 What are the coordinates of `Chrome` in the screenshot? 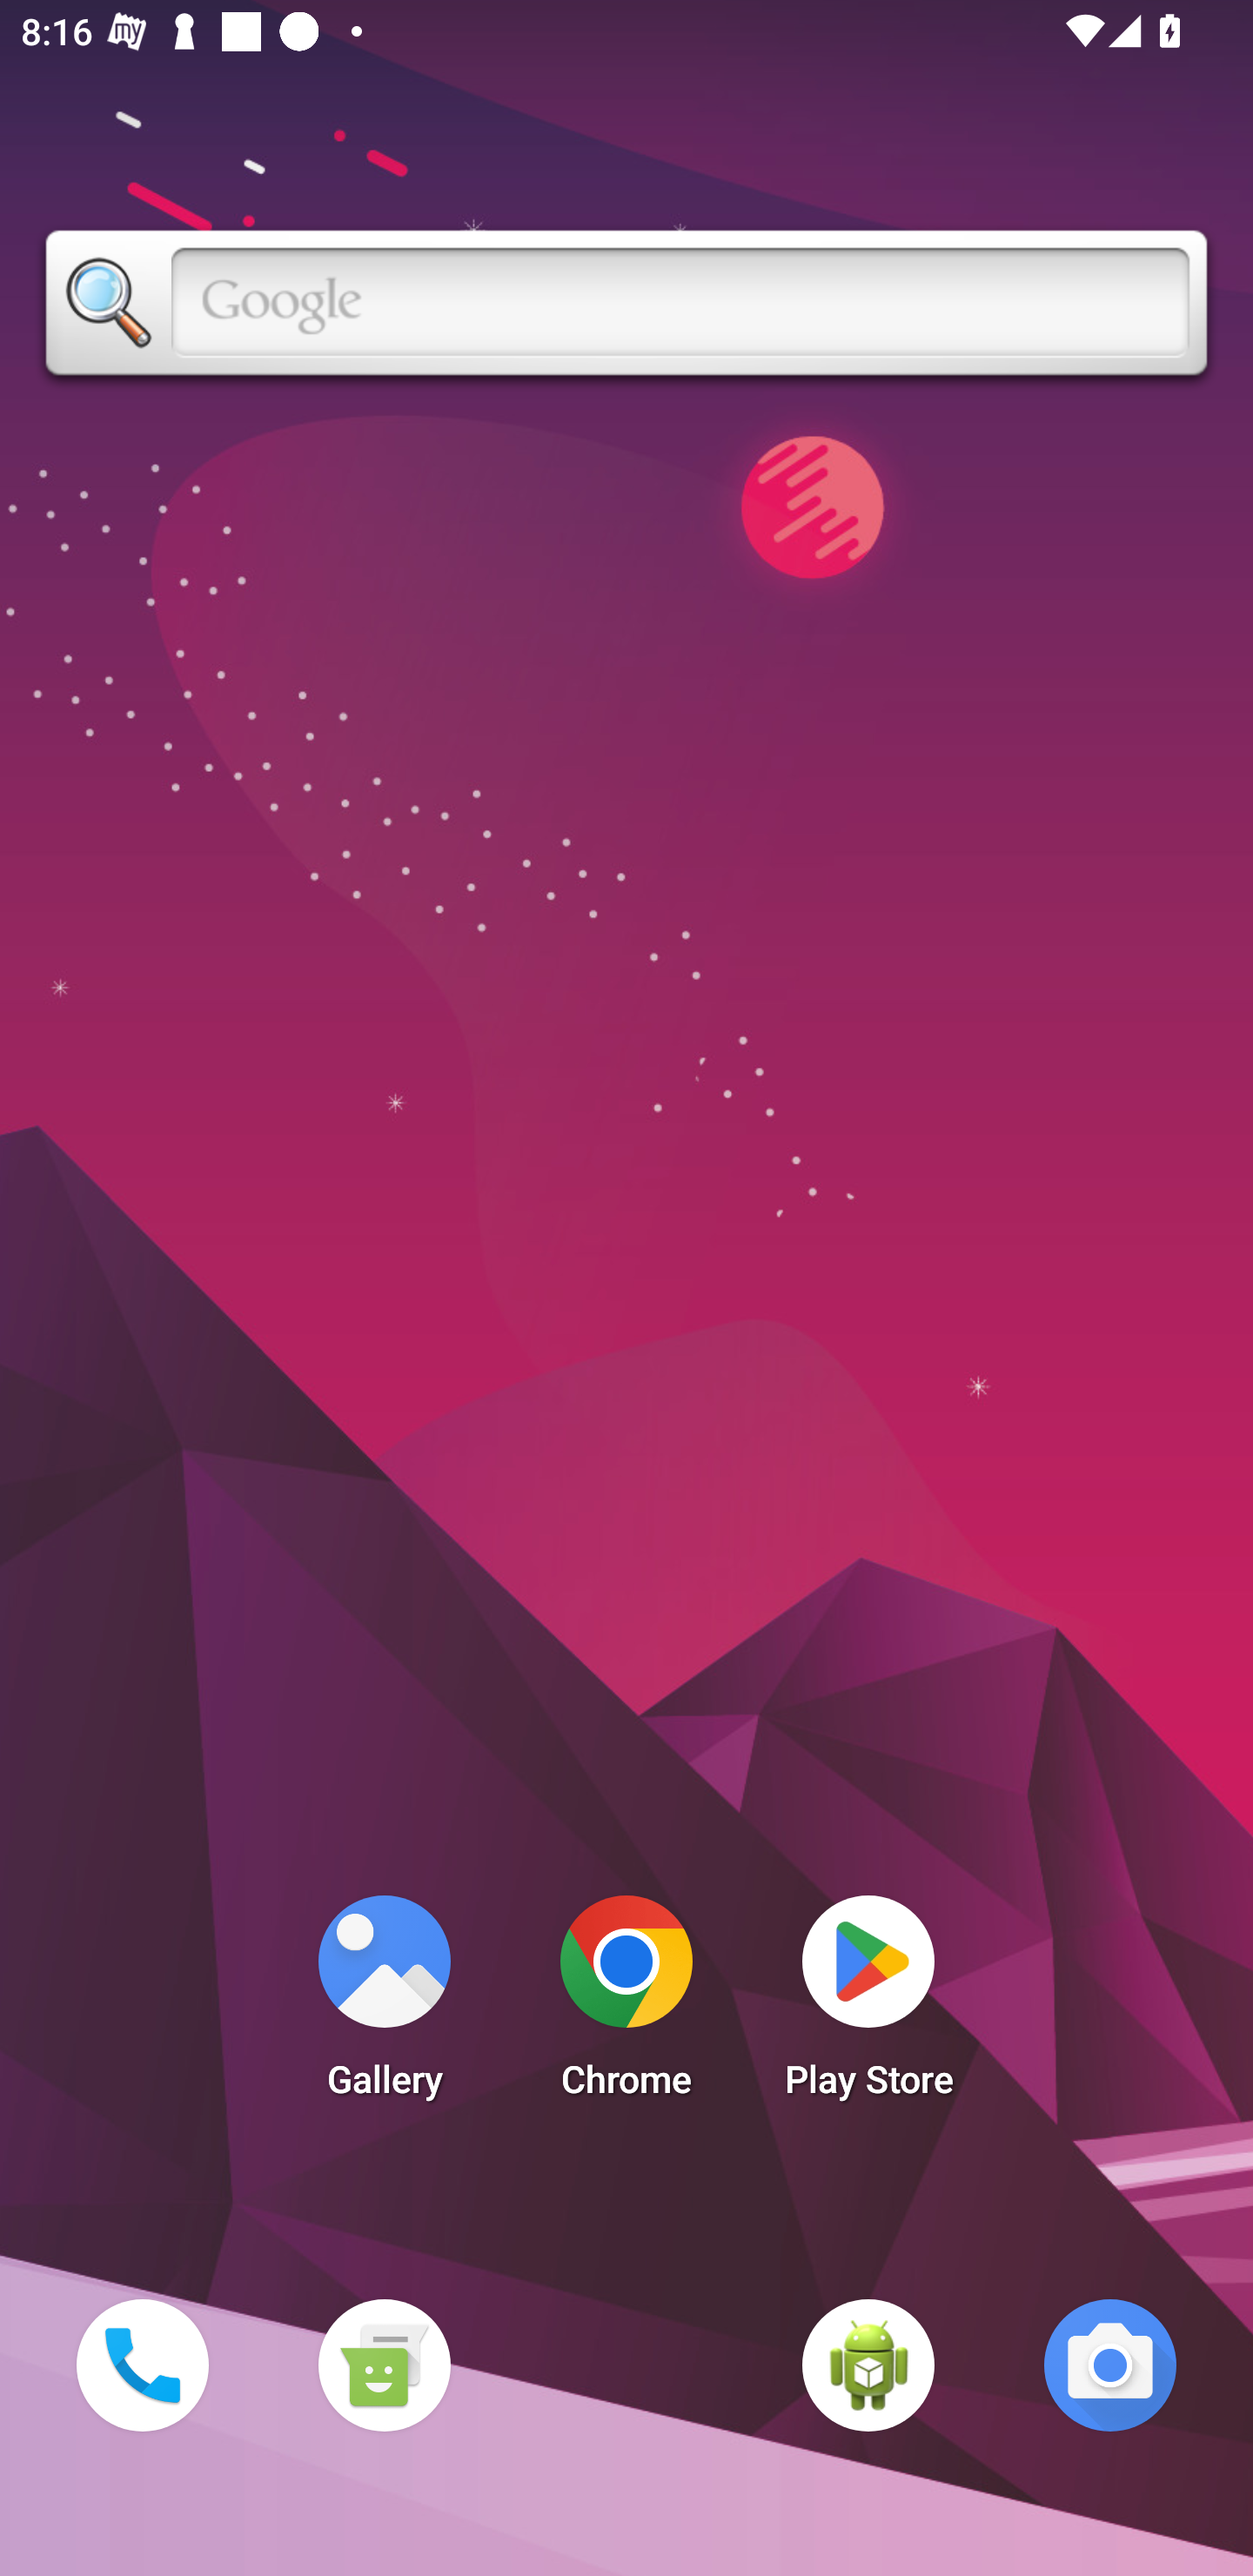 It's located at (626, 2005).